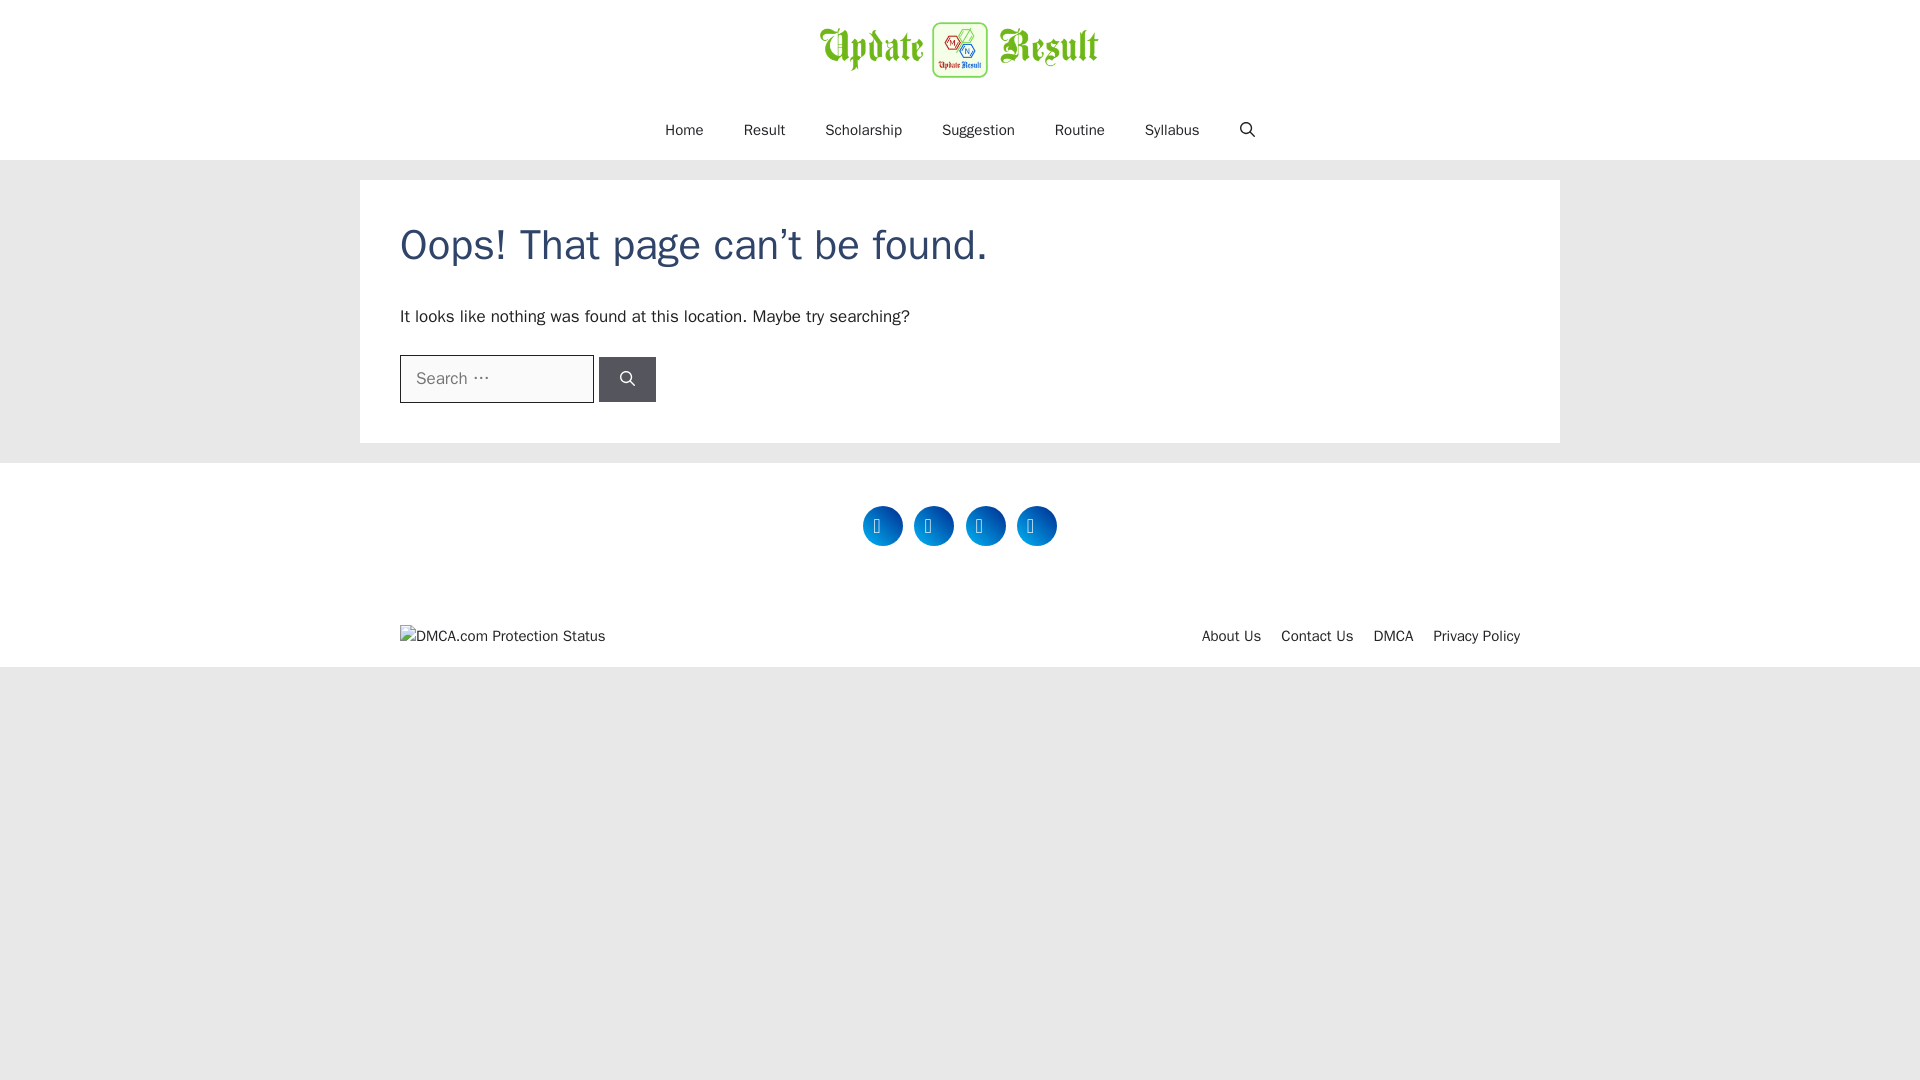 The width and height of the screenshot is (1920, 1080). Describe the element at coordinates (684, 130) in the screenshot. I see `Home` at that location.